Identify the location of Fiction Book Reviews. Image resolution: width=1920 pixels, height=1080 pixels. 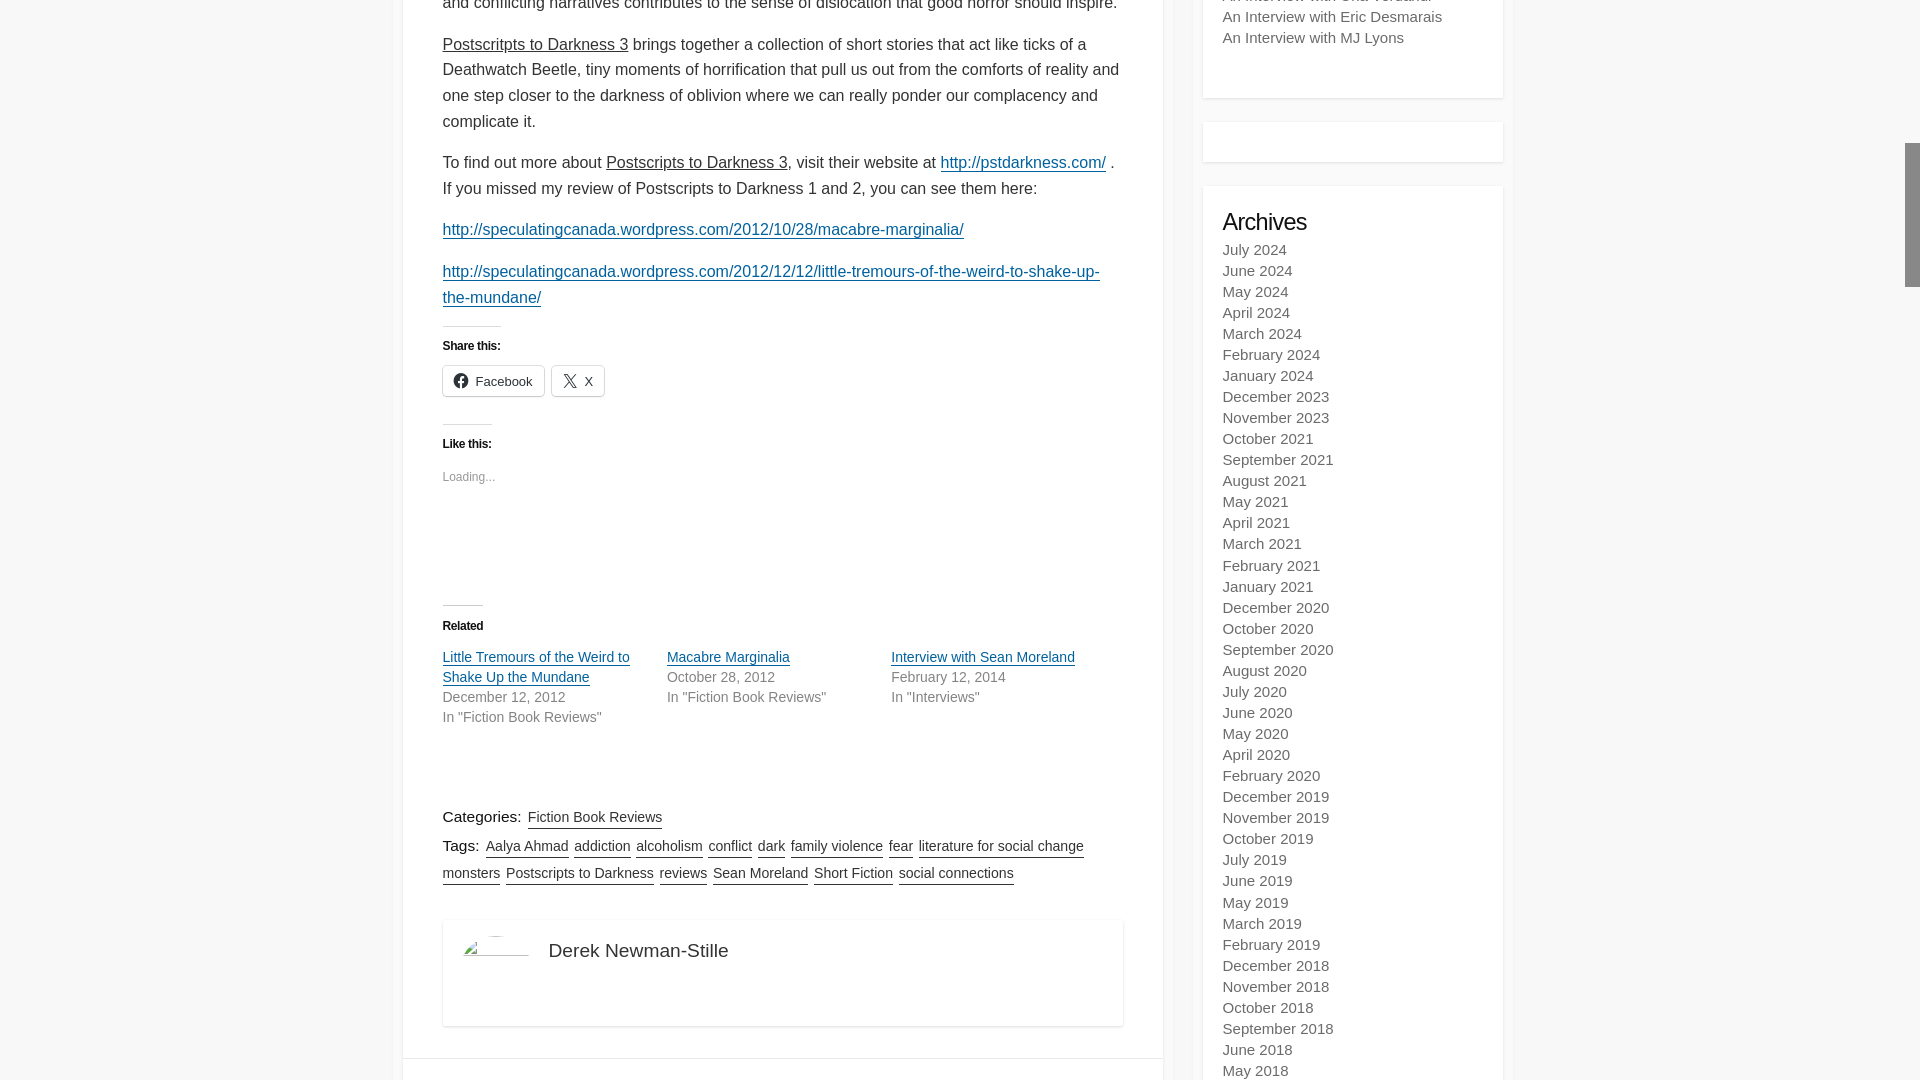
(595, 817).